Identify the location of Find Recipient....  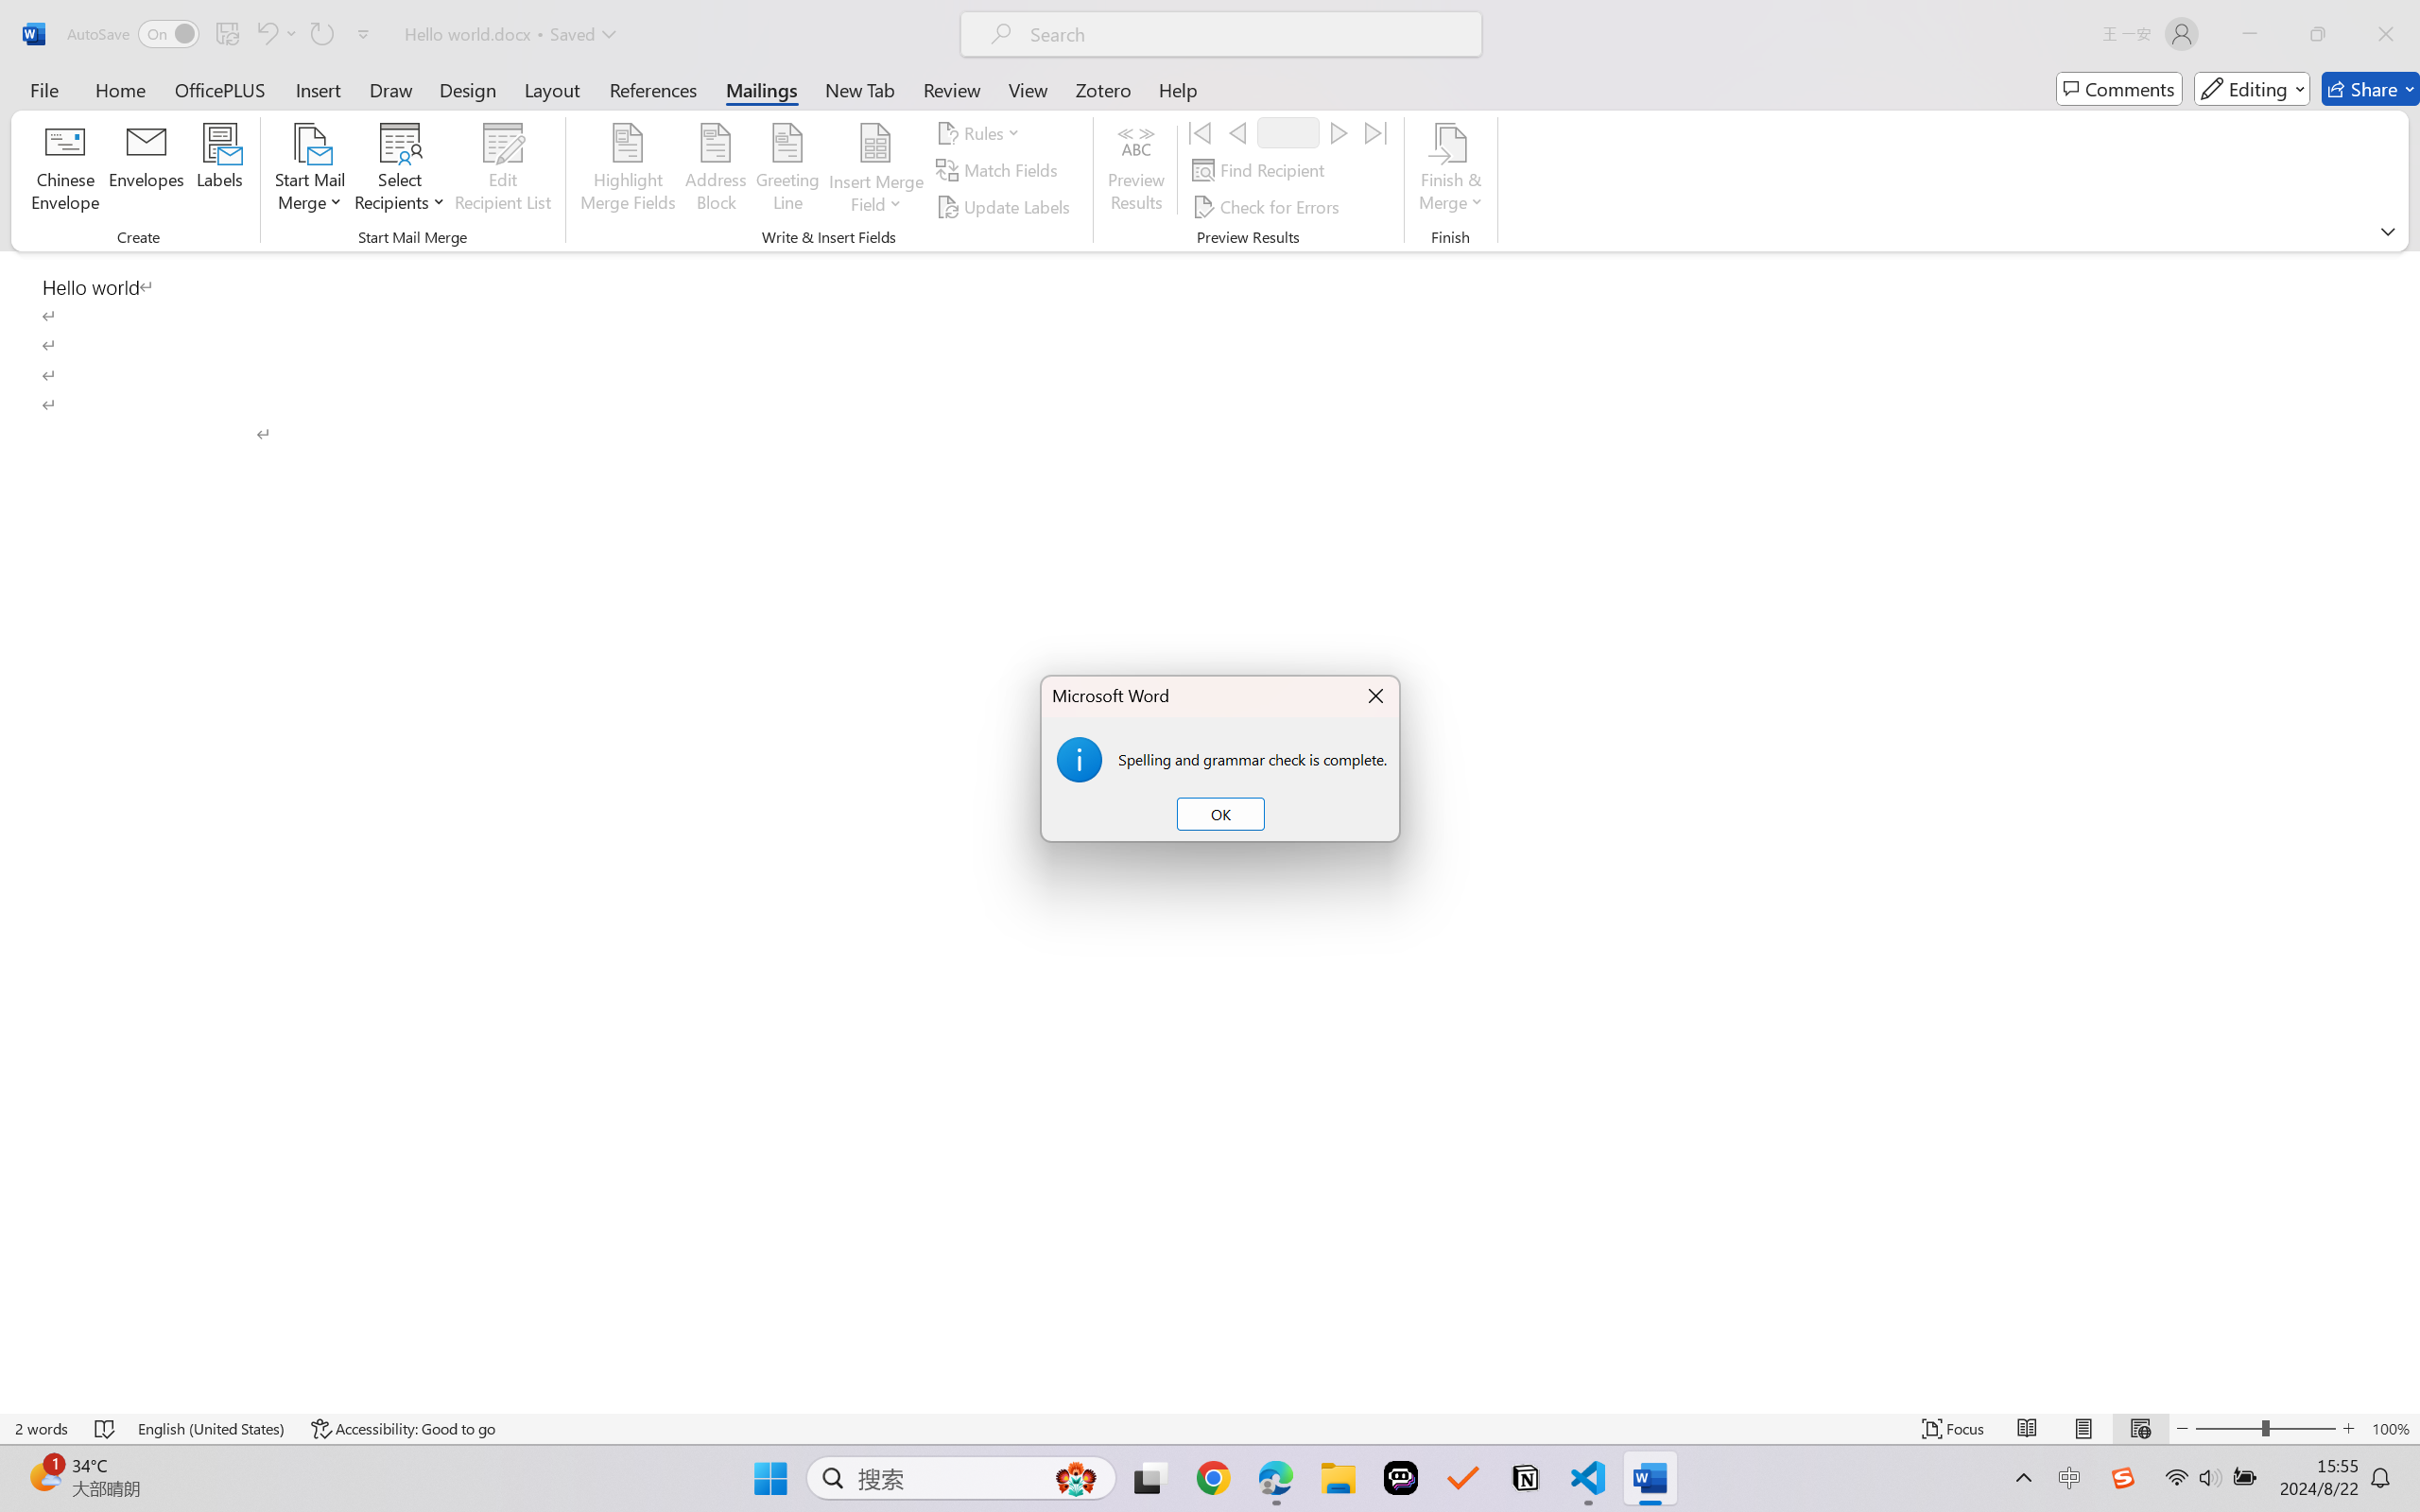
(1261, 170).